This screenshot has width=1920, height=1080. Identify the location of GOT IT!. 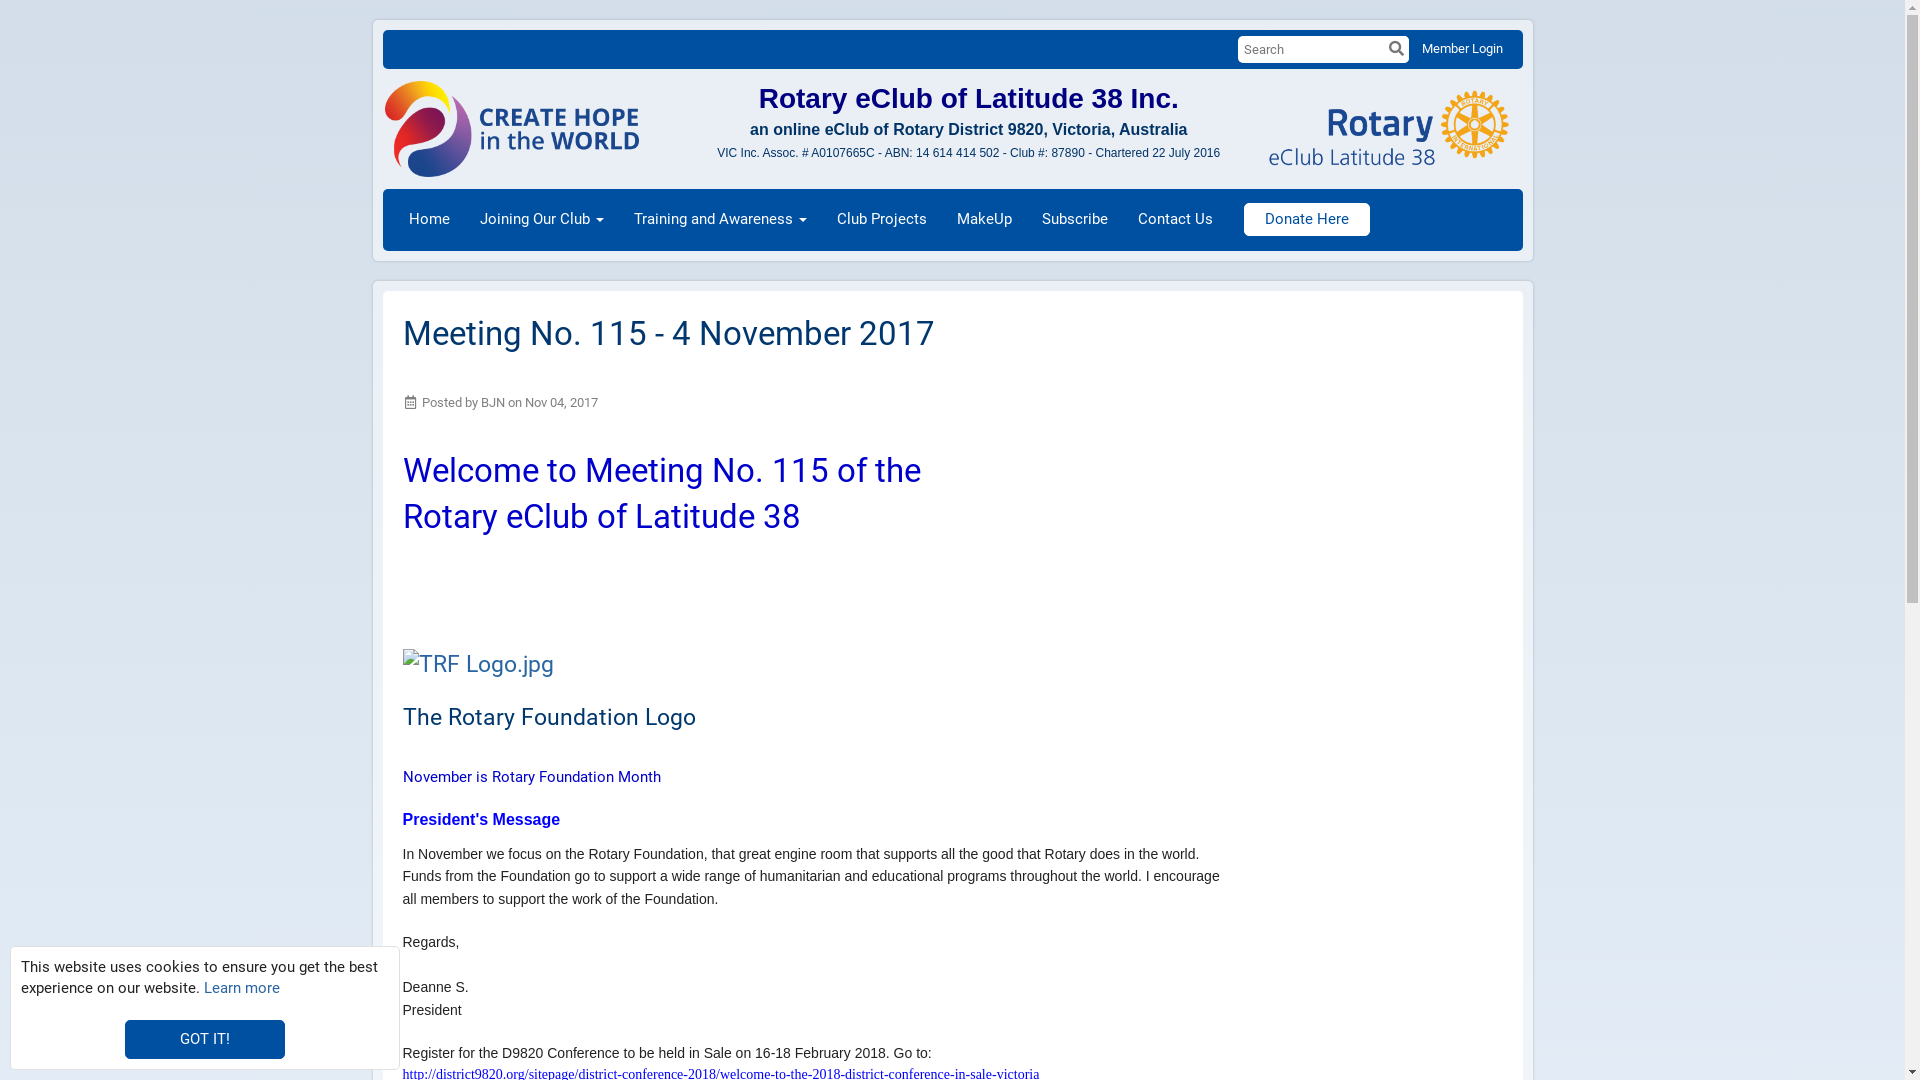
(205, 1040).